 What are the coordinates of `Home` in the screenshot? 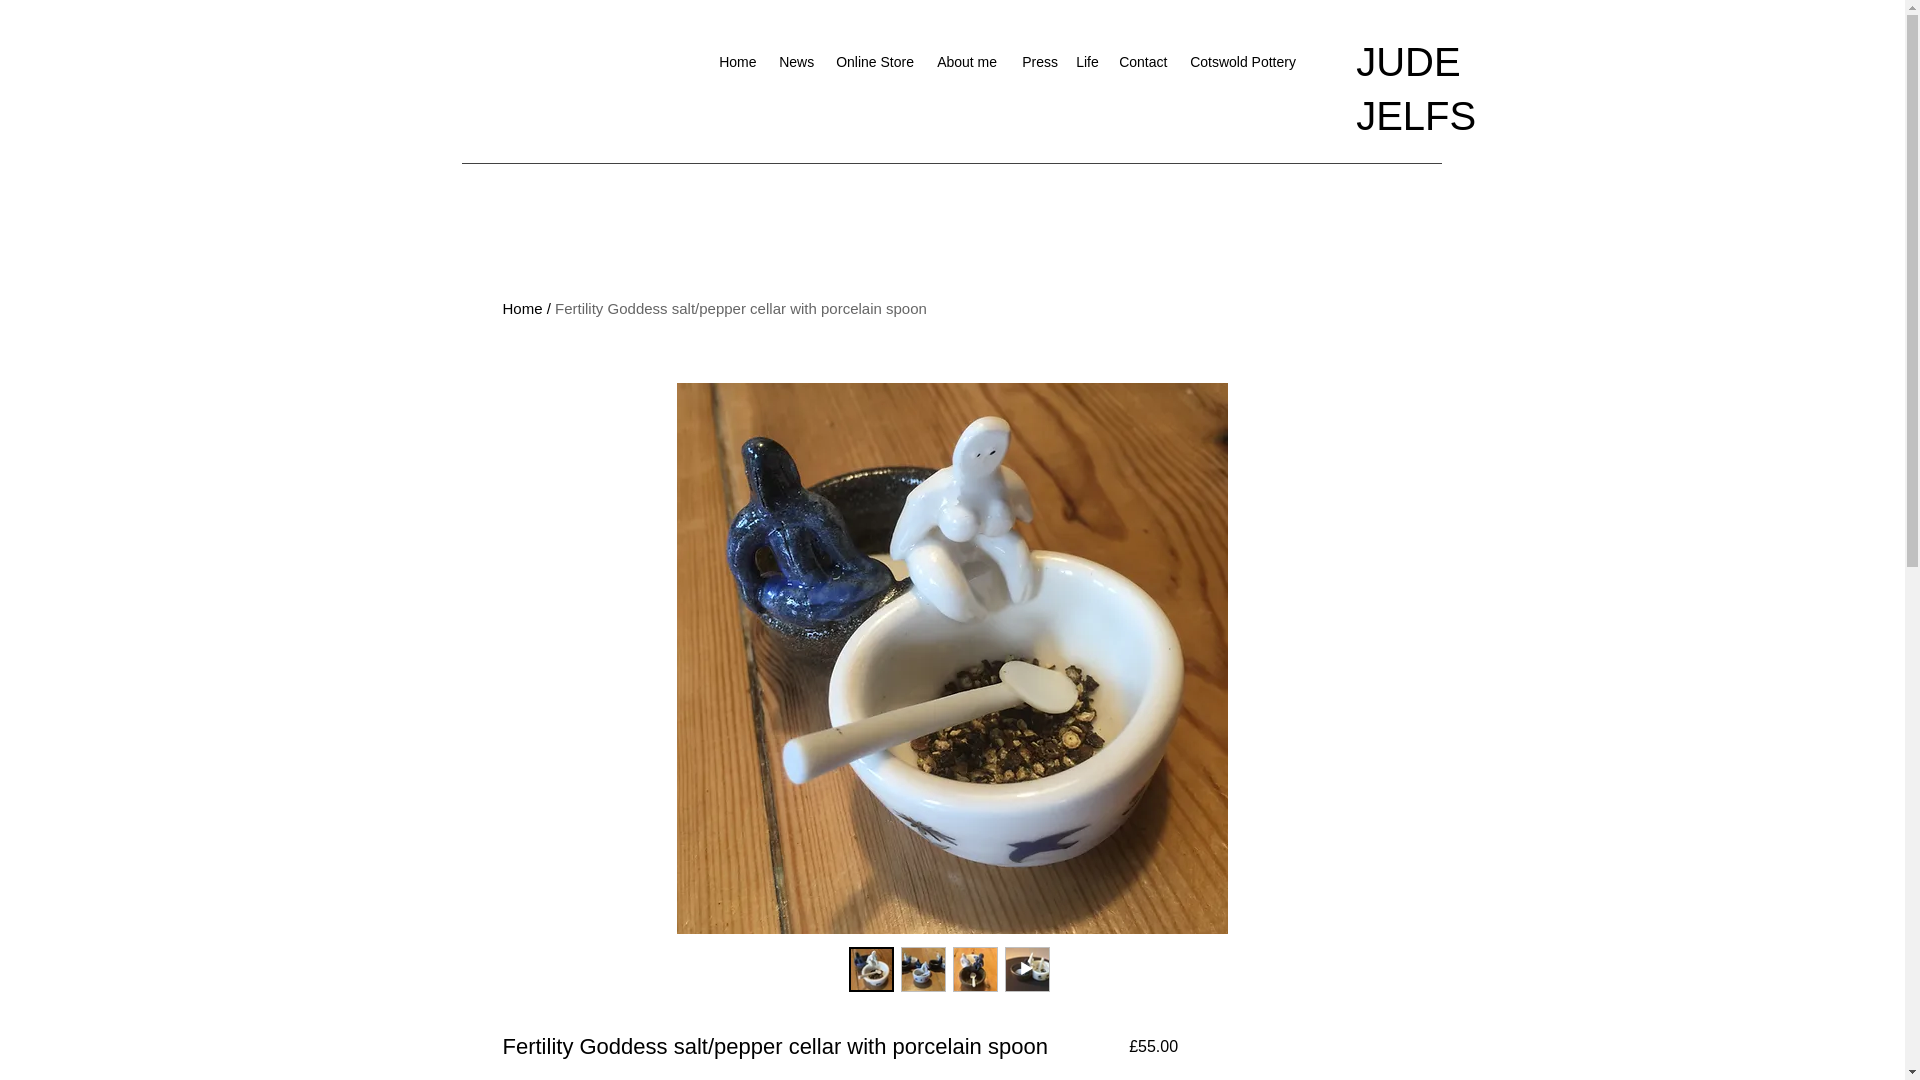 It's located at (738, 62).